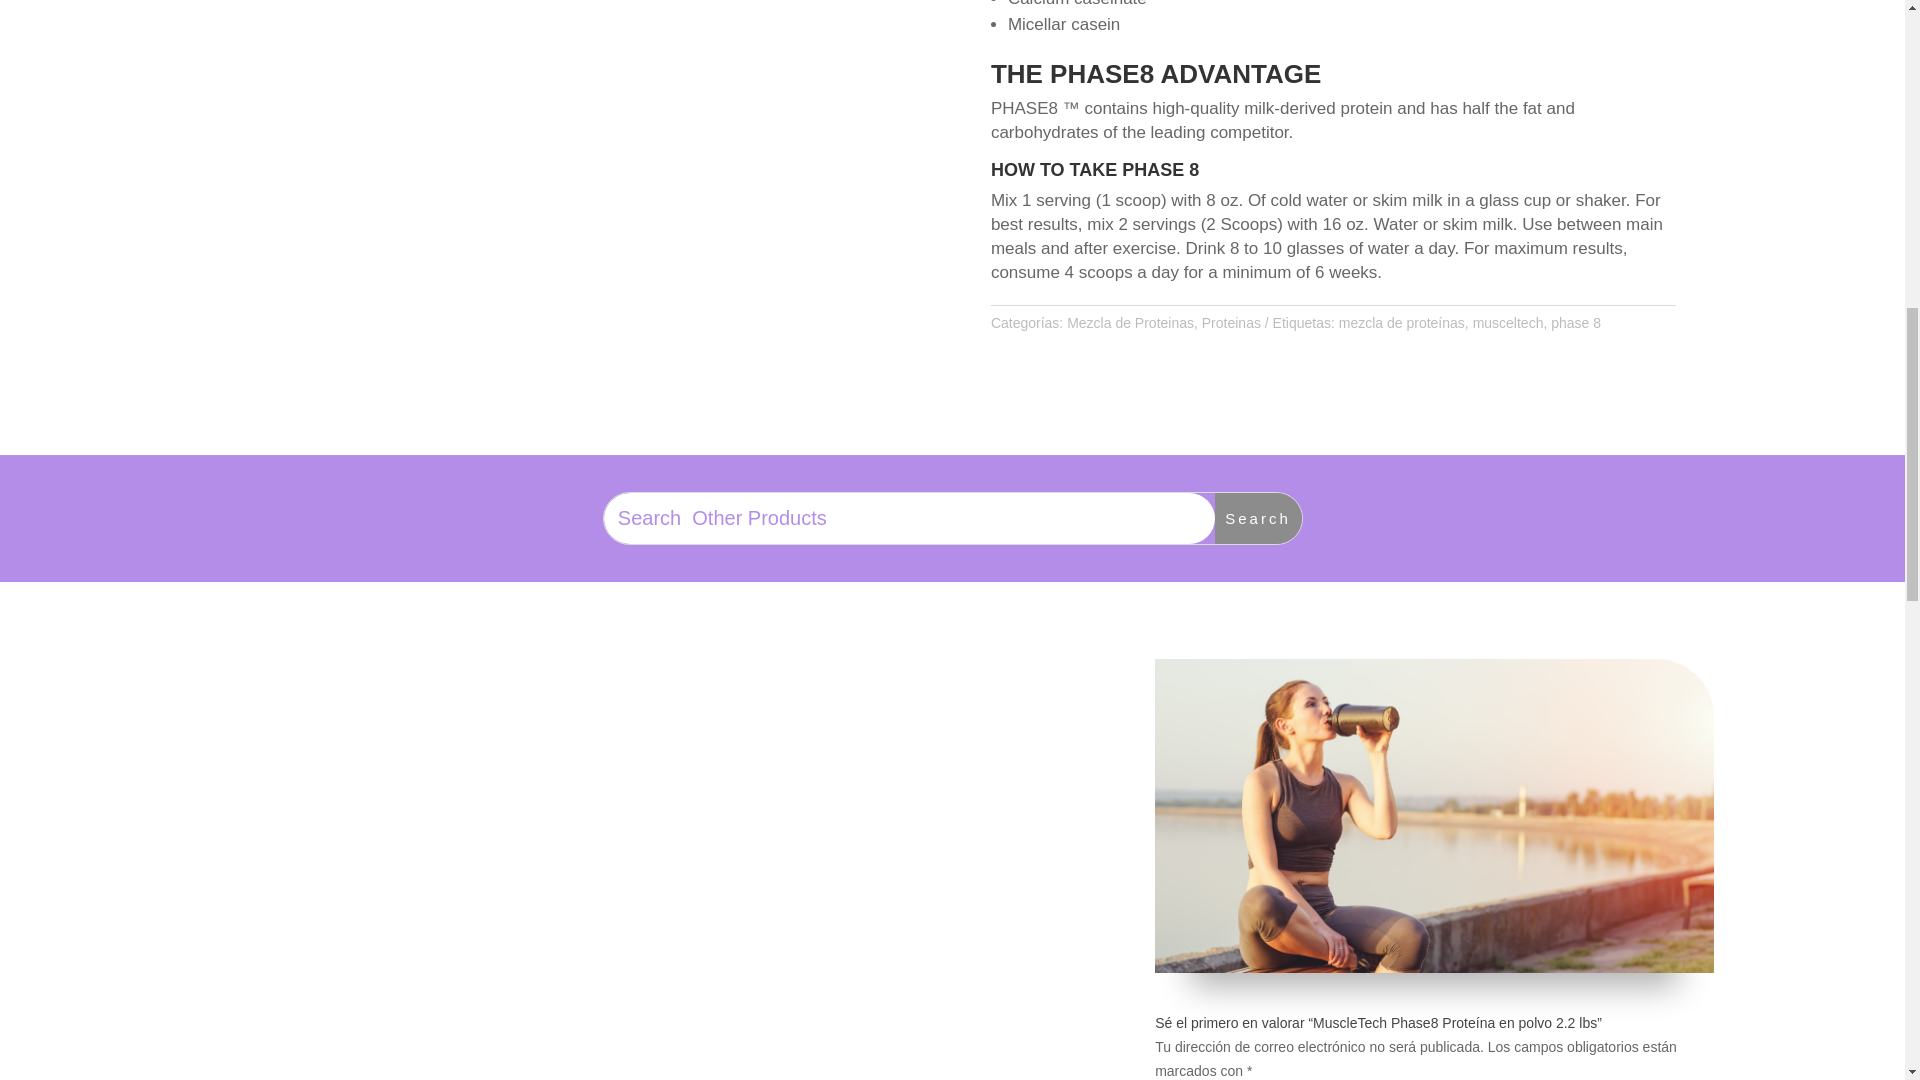 The image size is (1920, 1080). What do you see at coordinates (1508, 322) in the screenshot?
I see `musceltech` at bounding box center [1508, 322].